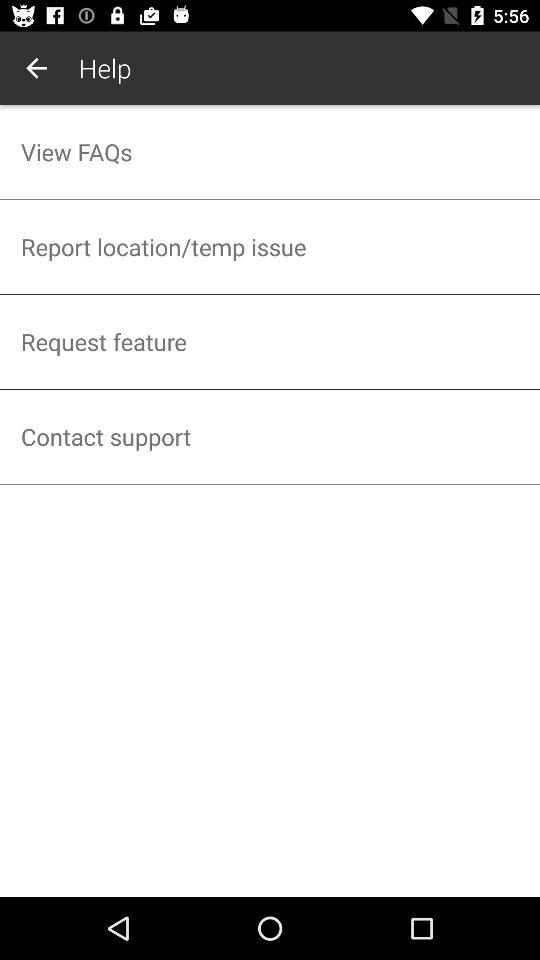 The height and width of the screenshot is (960, 540). Describe the element at coordinates (36, 68) in the screenshot. I see `open app to the left of help icon` at that location.